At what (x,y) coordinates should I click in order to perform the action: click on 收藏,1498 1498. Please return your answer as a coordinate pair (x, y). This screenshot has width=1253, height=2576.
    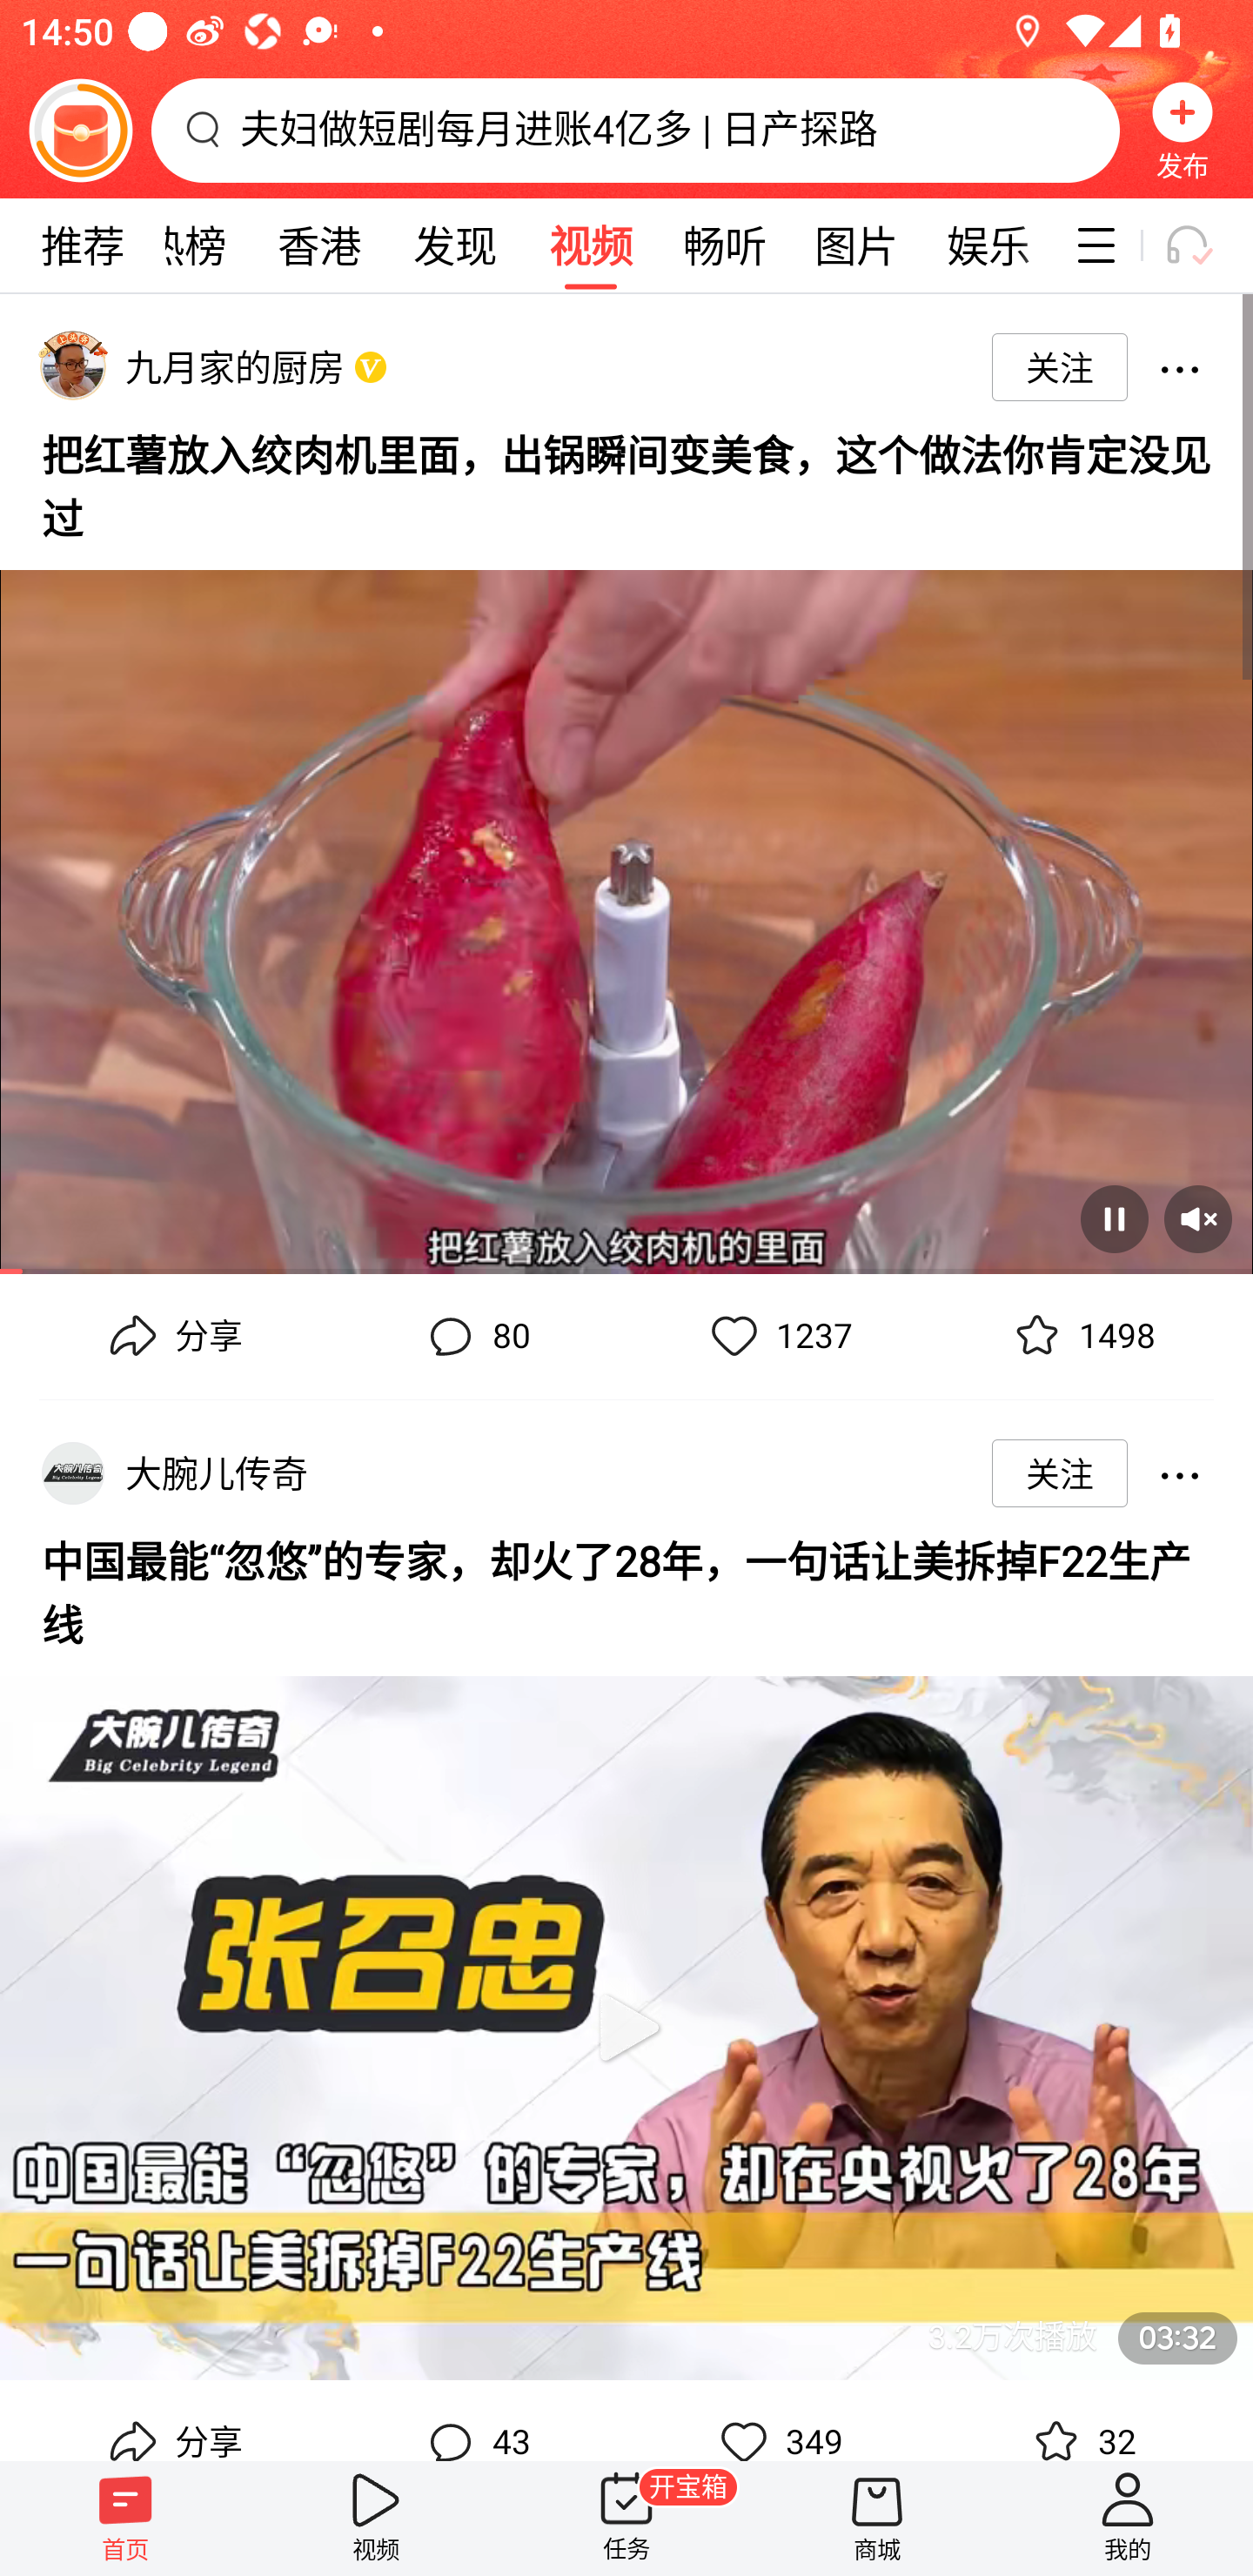
    Looking at the image, I should click on (1081, 1337).